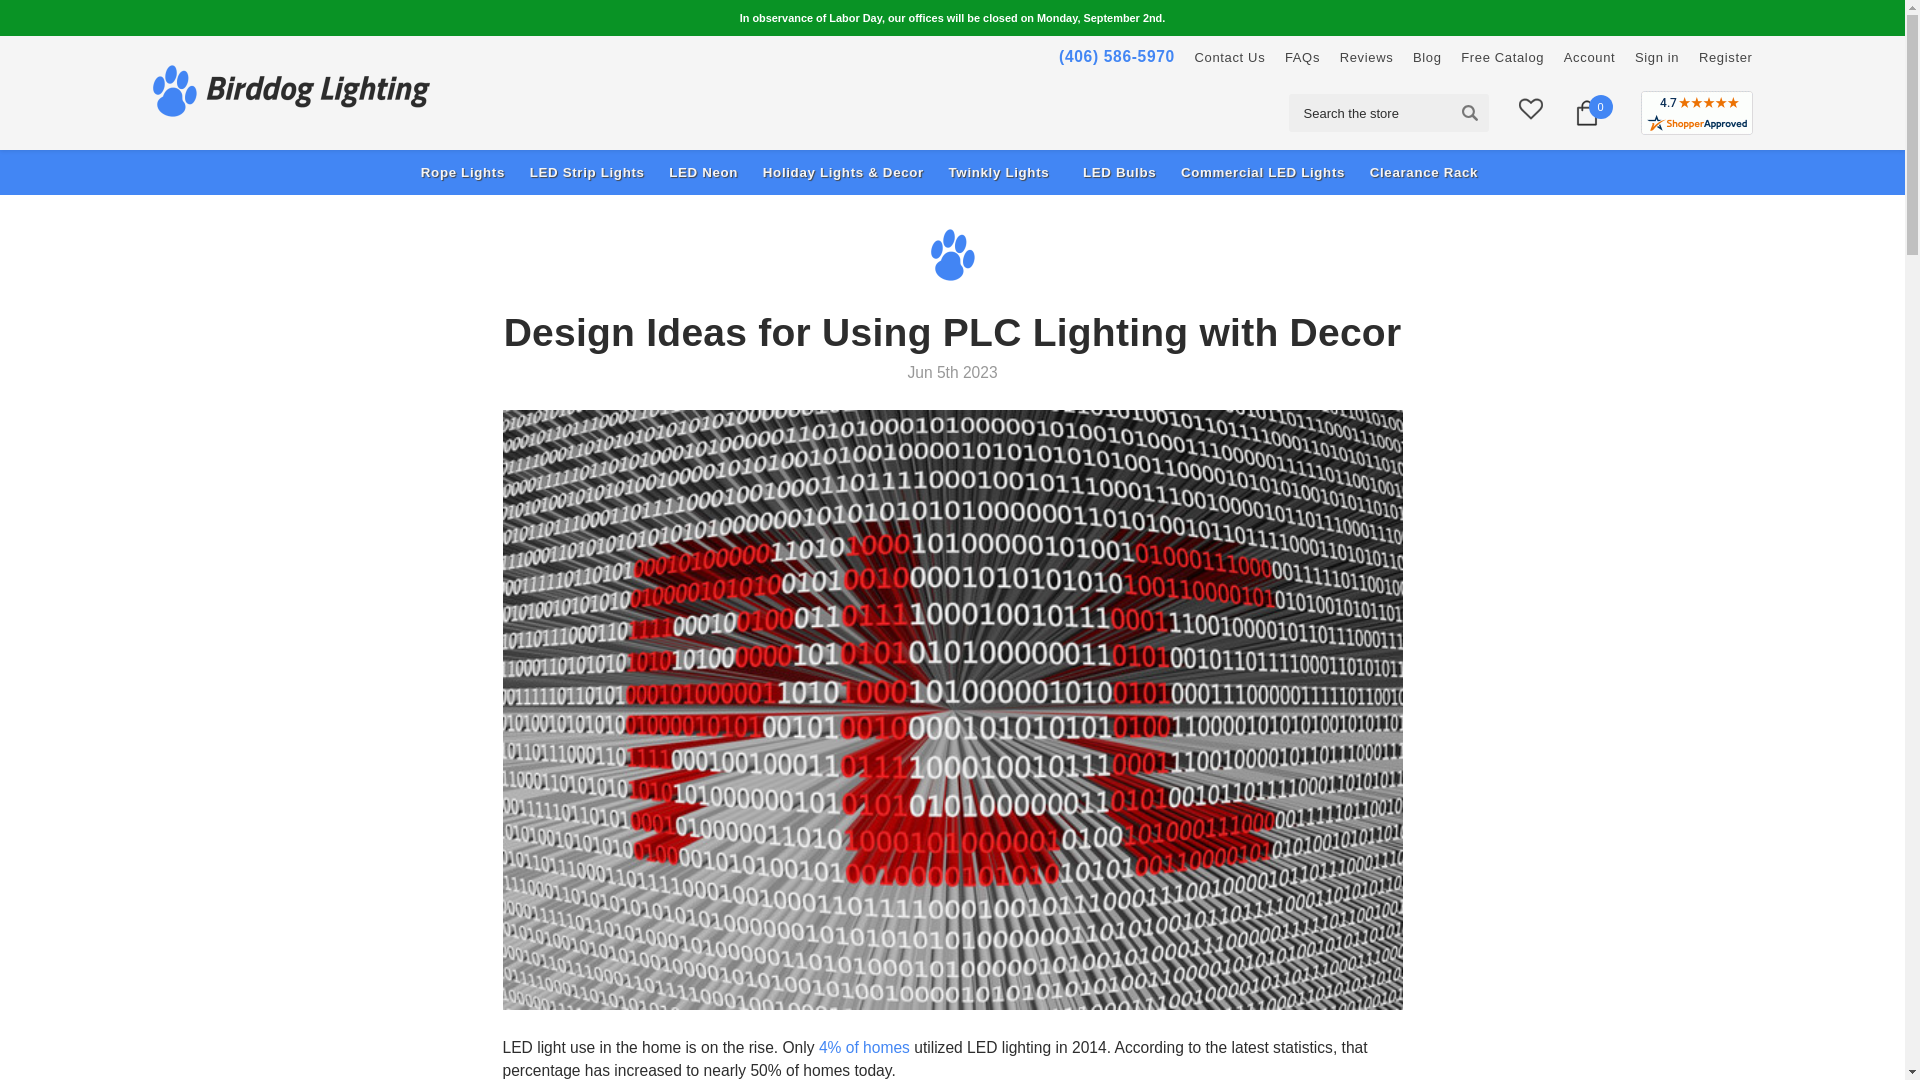  Describe the element at coordinates (1726, 56) in the screenshot. I see `Register` at that location.